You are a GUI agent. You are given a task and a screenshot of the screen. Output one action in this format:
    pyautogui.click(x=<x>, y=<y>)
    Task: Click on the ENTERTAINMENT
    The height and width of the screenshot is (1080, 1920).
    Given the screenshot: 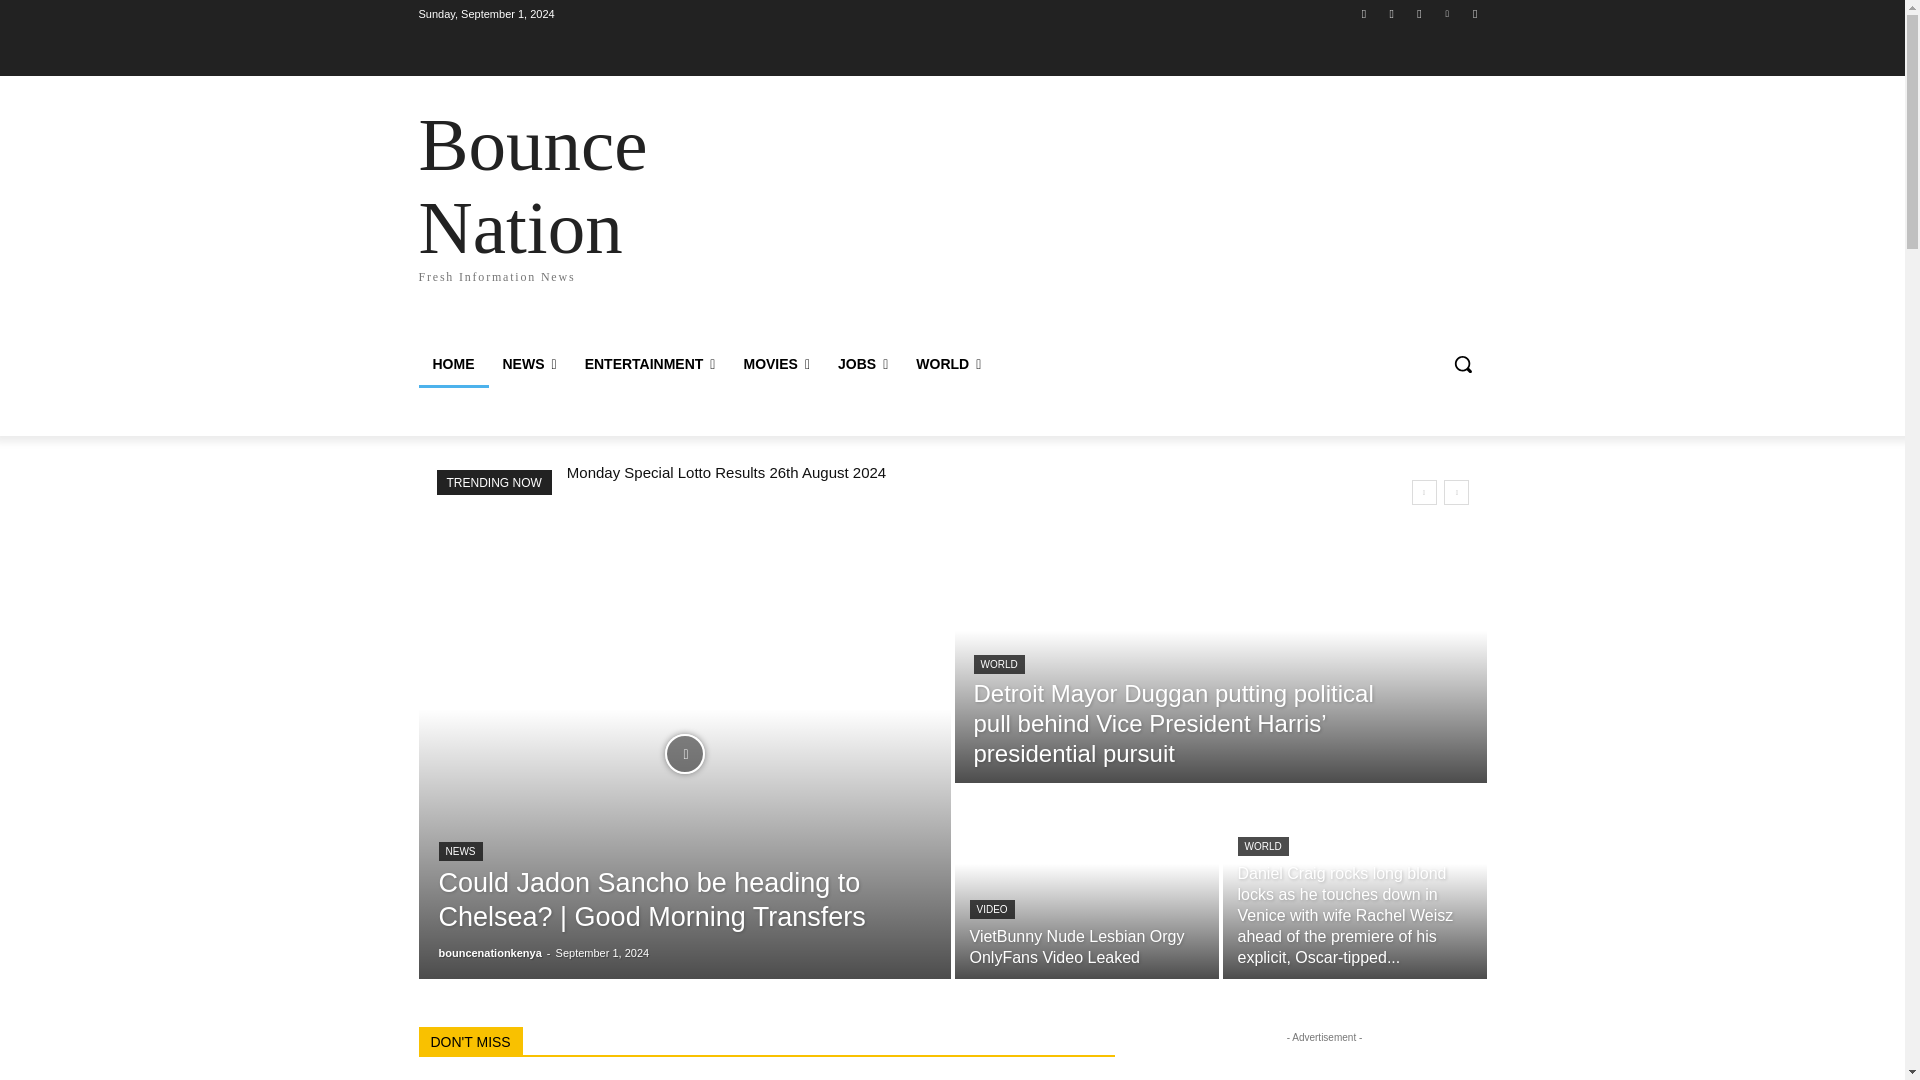 What is the action you would take?
    pyautogui.click(x=650, y=364)
    